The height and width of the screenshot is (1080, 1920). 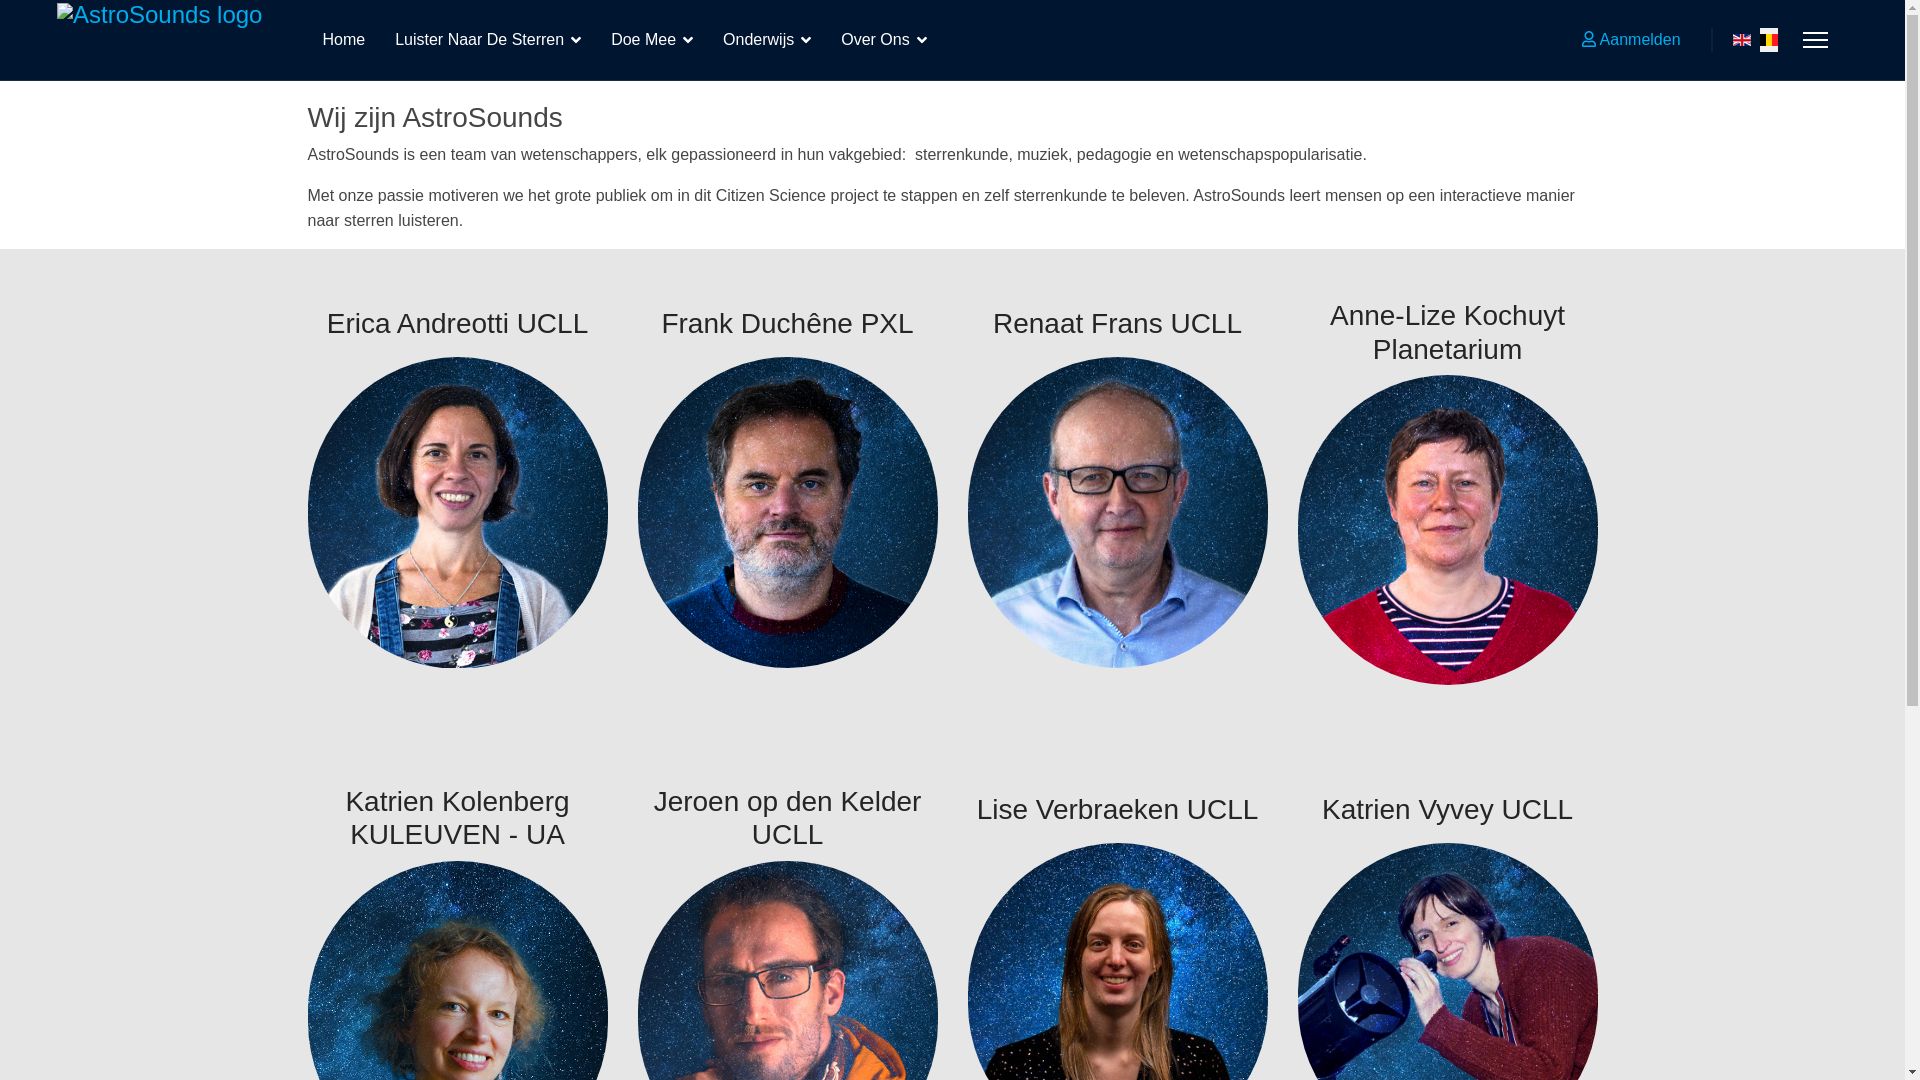 I want to click on Renaat Frans UCLL, so click(x=1118, y=512).